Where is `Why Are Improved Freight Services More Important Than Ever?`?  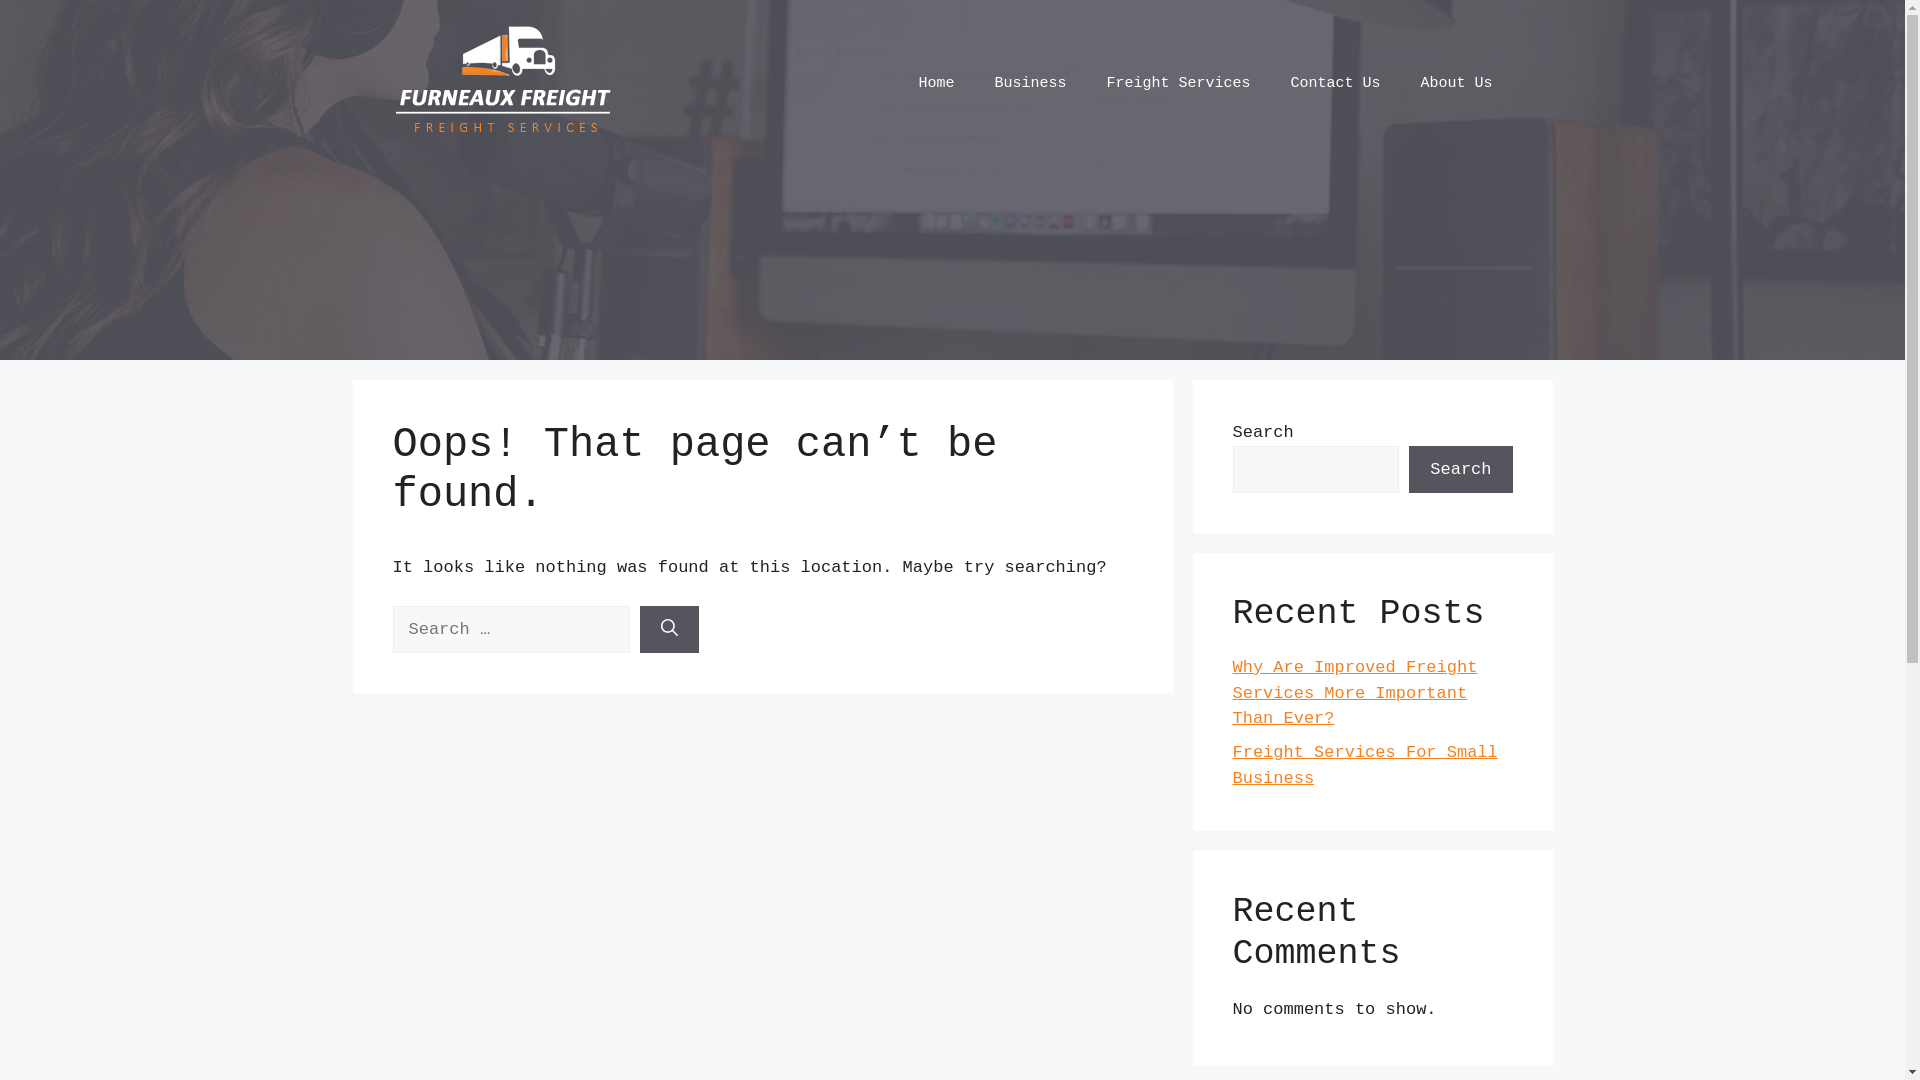 Why Are Improved Freight Services More Important Than Ever? is located at coordinates (1354, 693).